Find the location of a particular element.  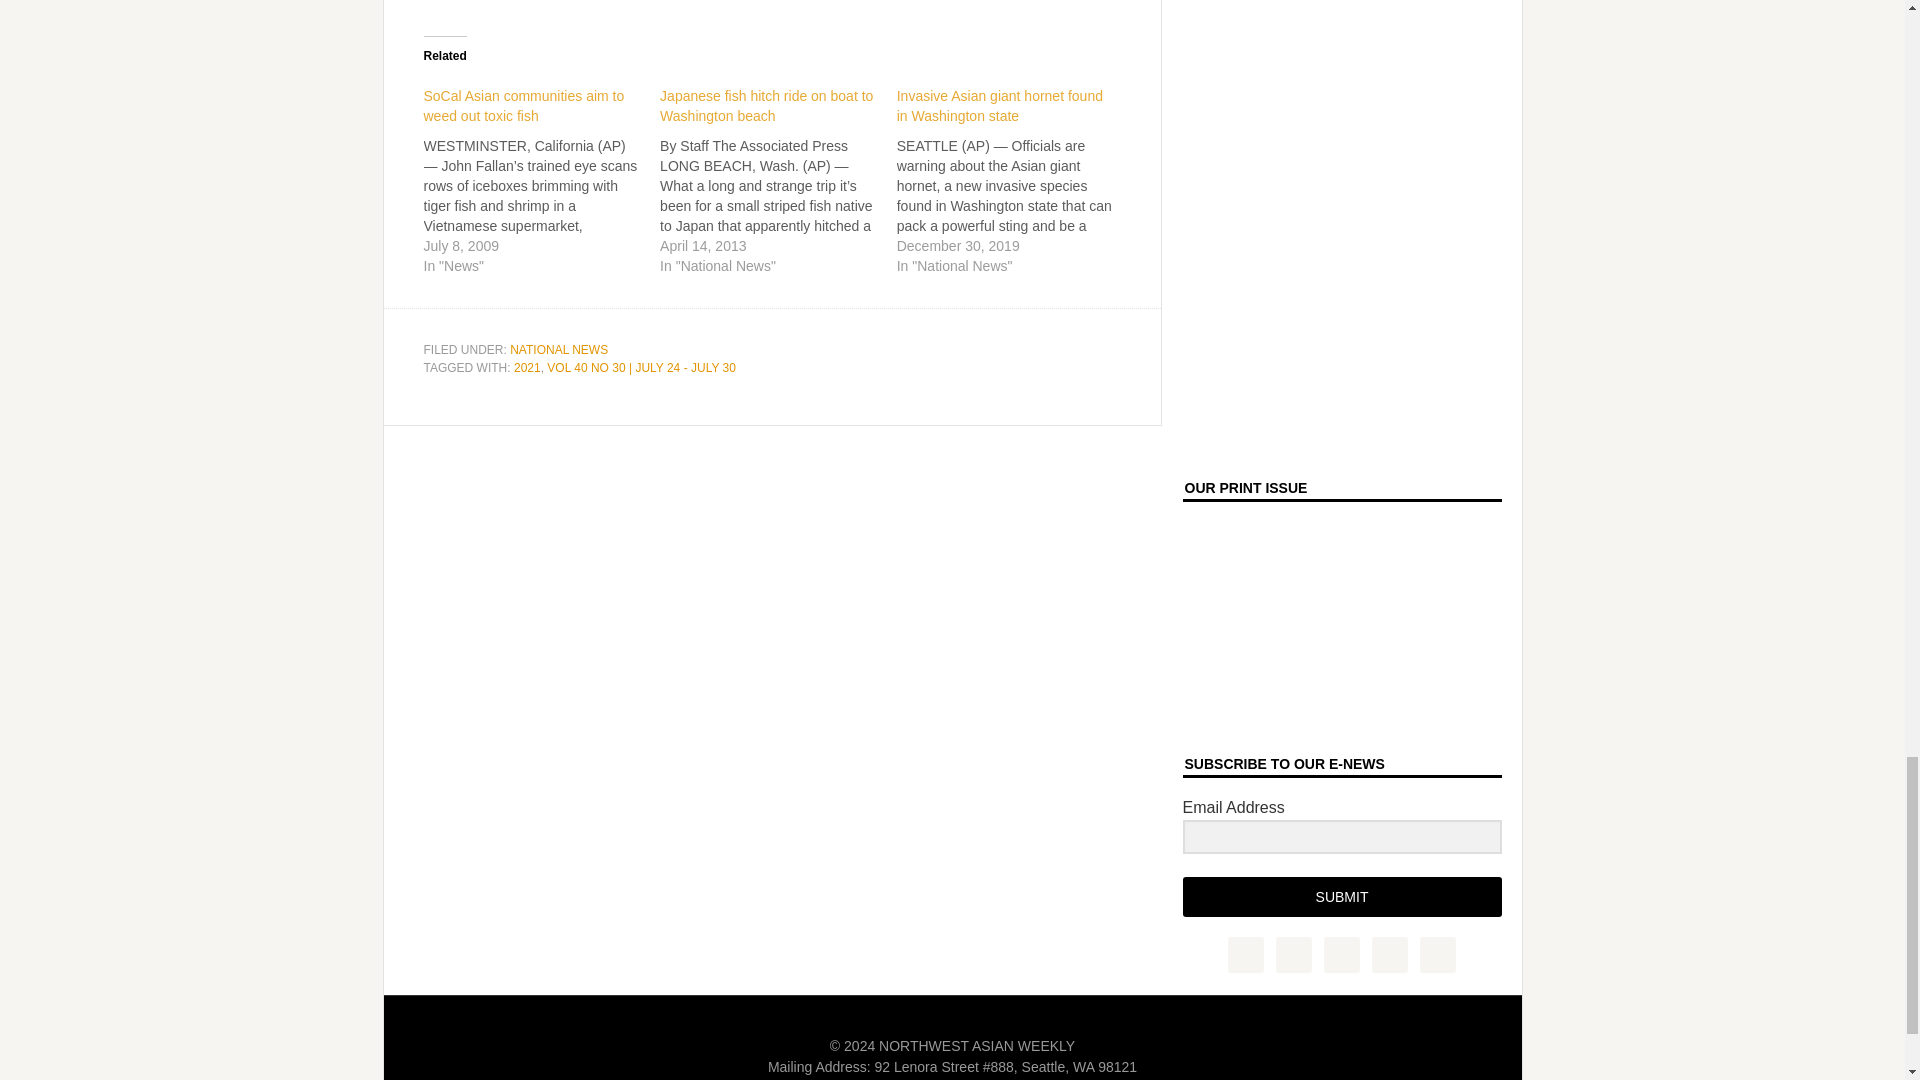

Invasive Asian giant hornet found in Washington state is located at coordinates (999, 106).